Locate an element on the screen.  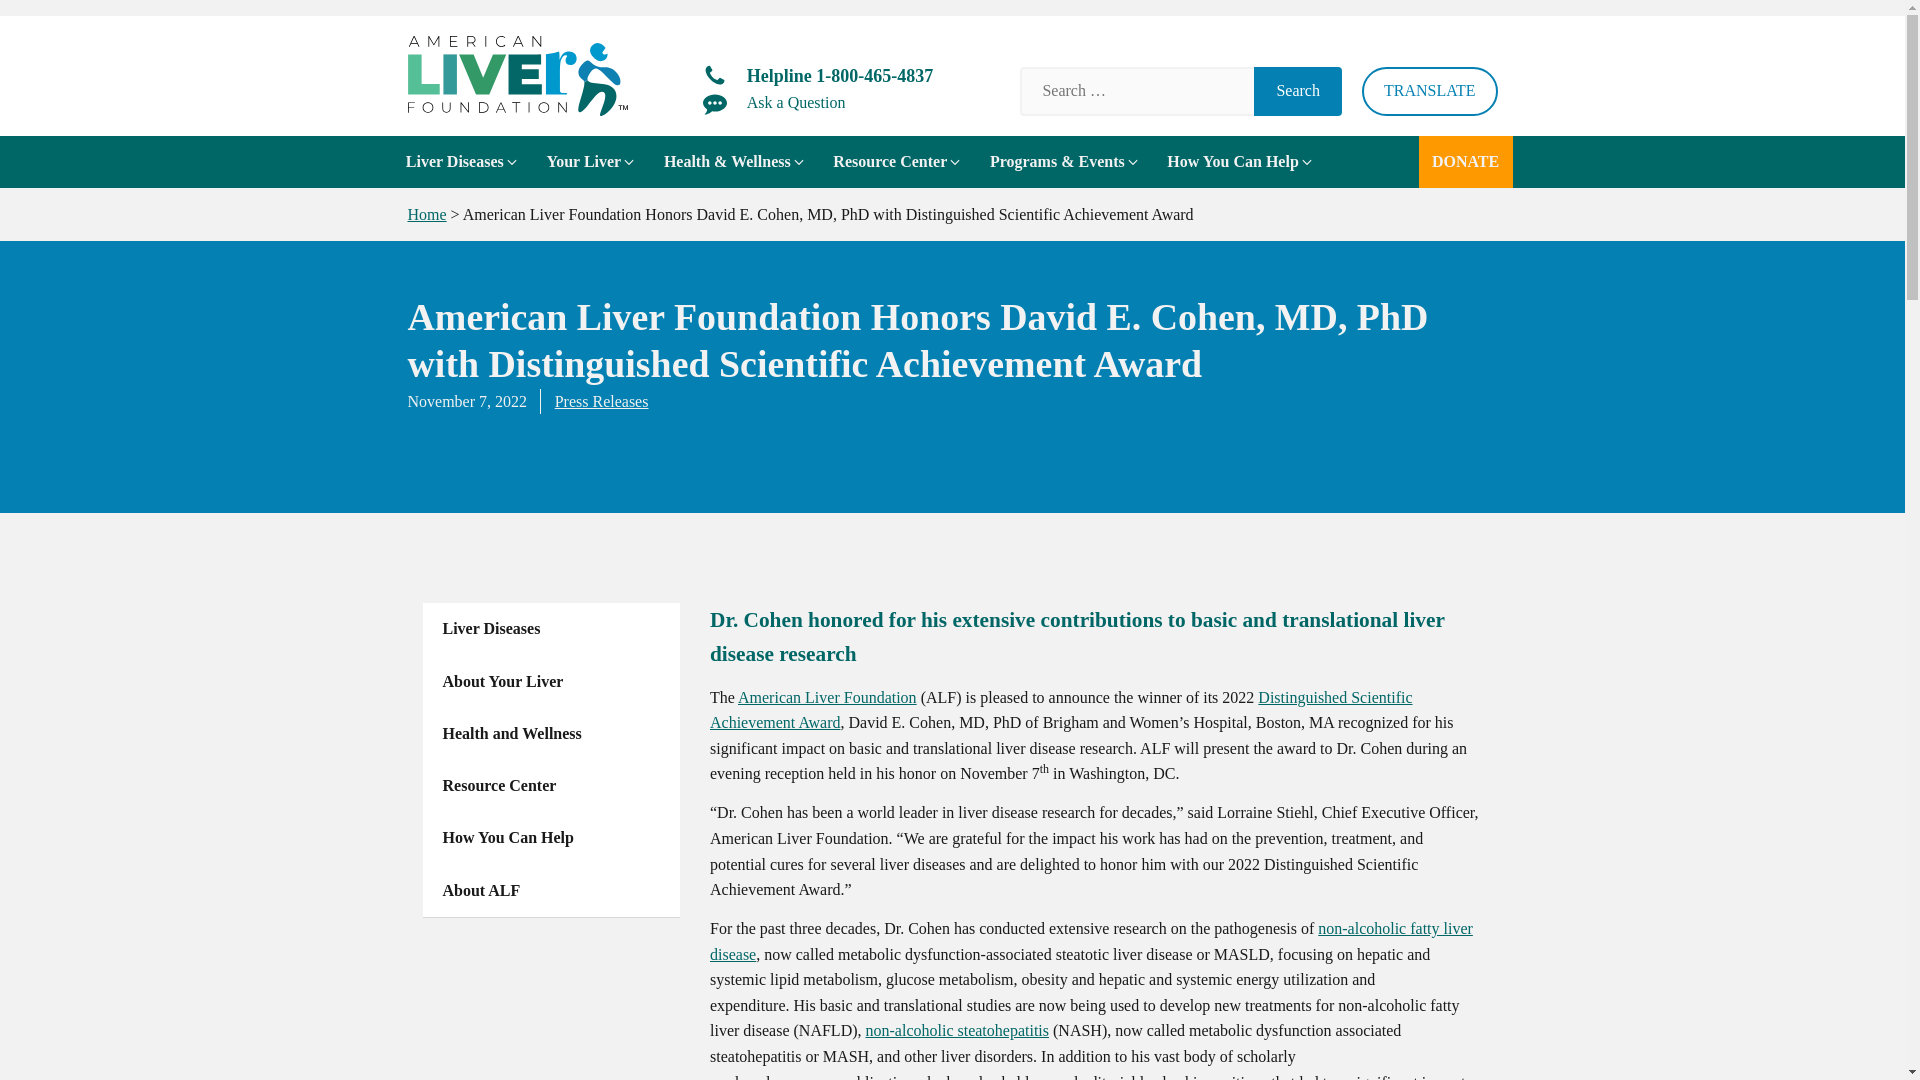
Search is located at coordinates (1298, 90).